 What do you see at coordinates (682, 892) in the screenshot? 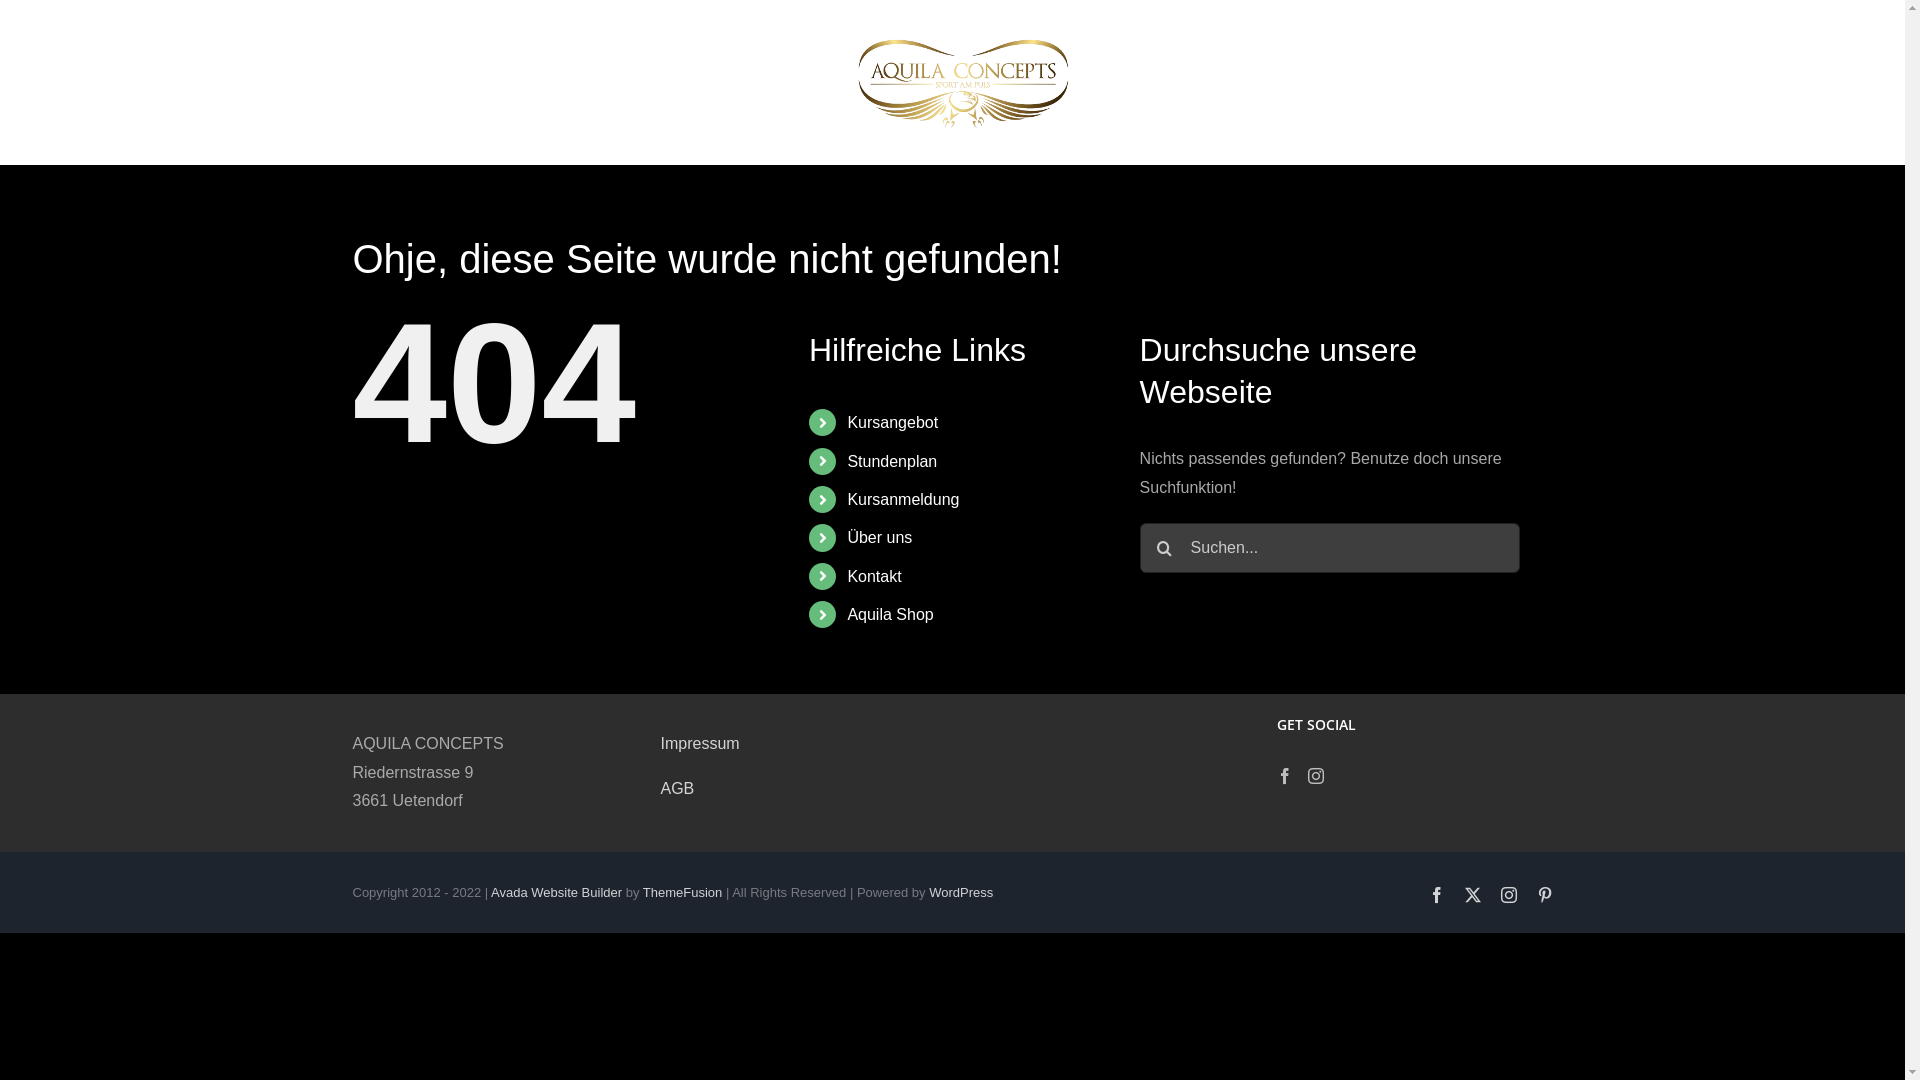
I see `ThemeFusion` at bounding box center [682, 892].